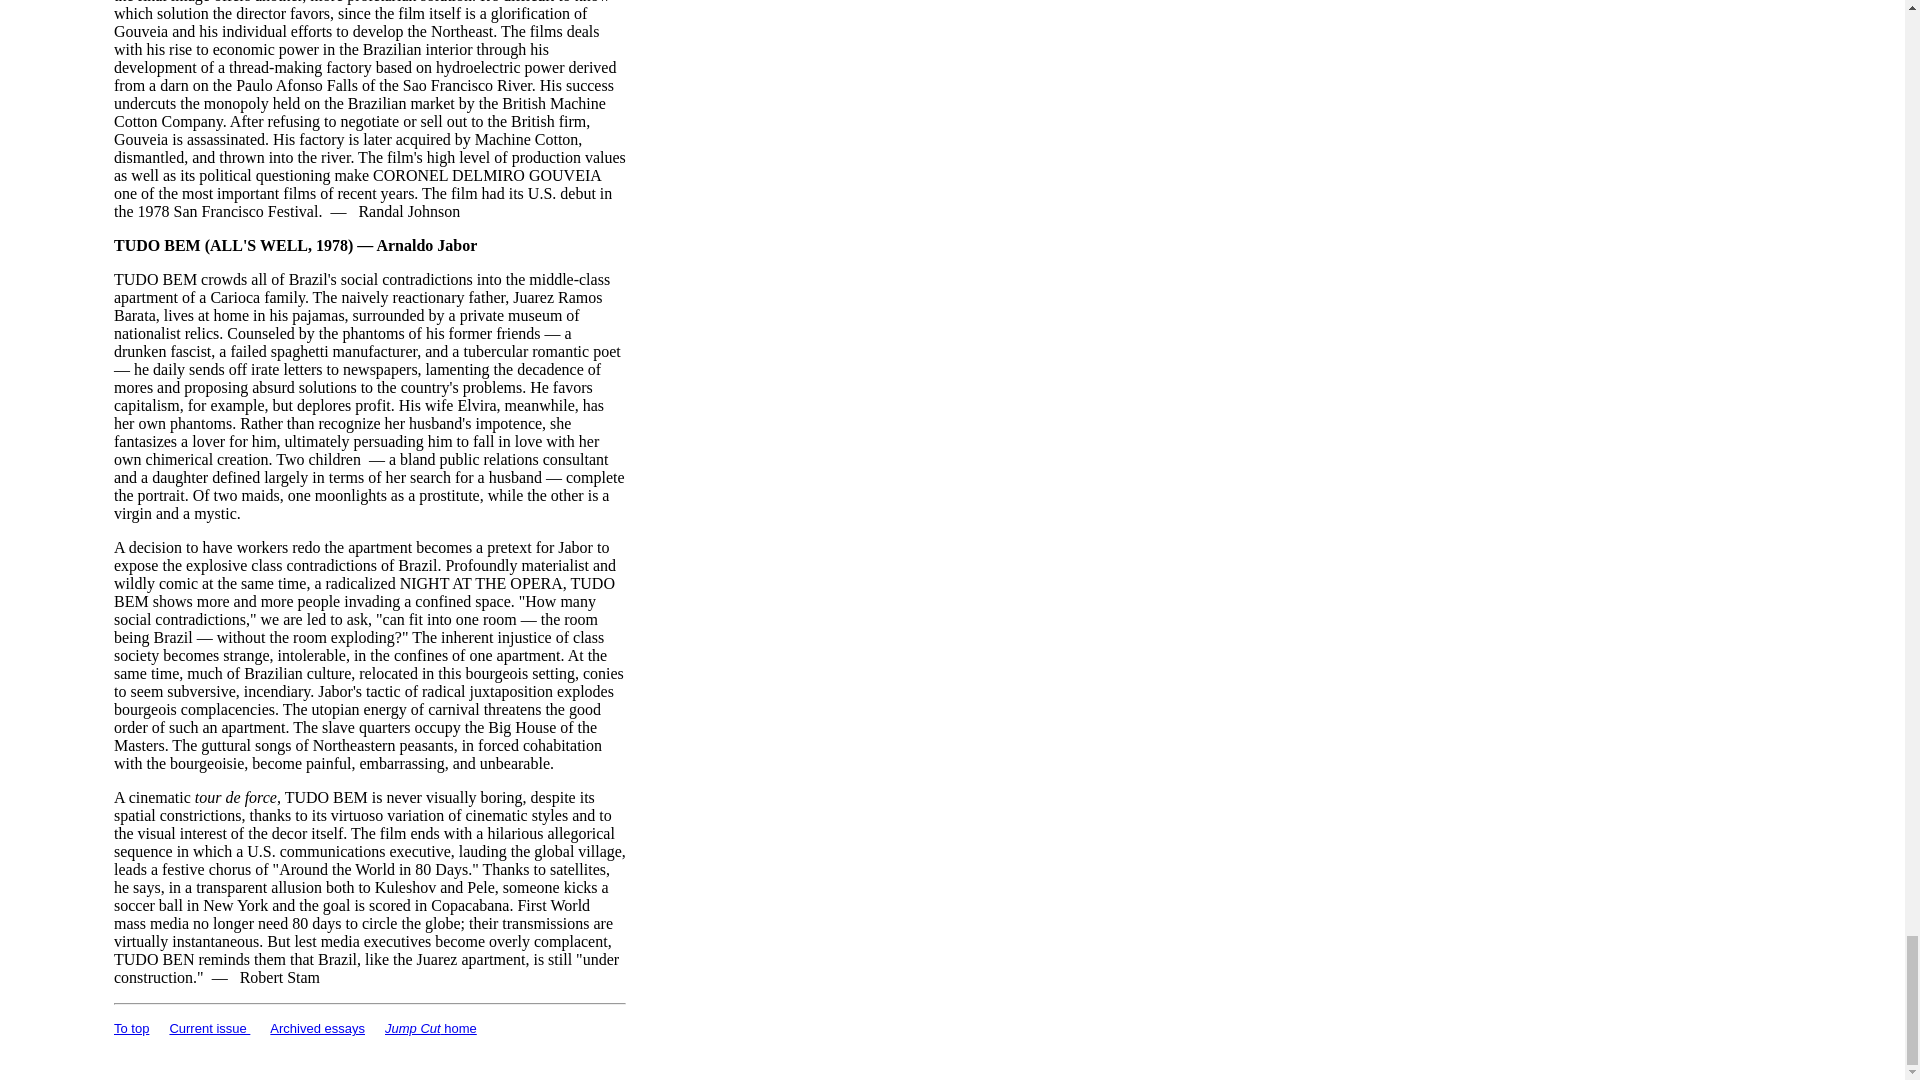  I want to click on Current issue, so click(208, 1028).